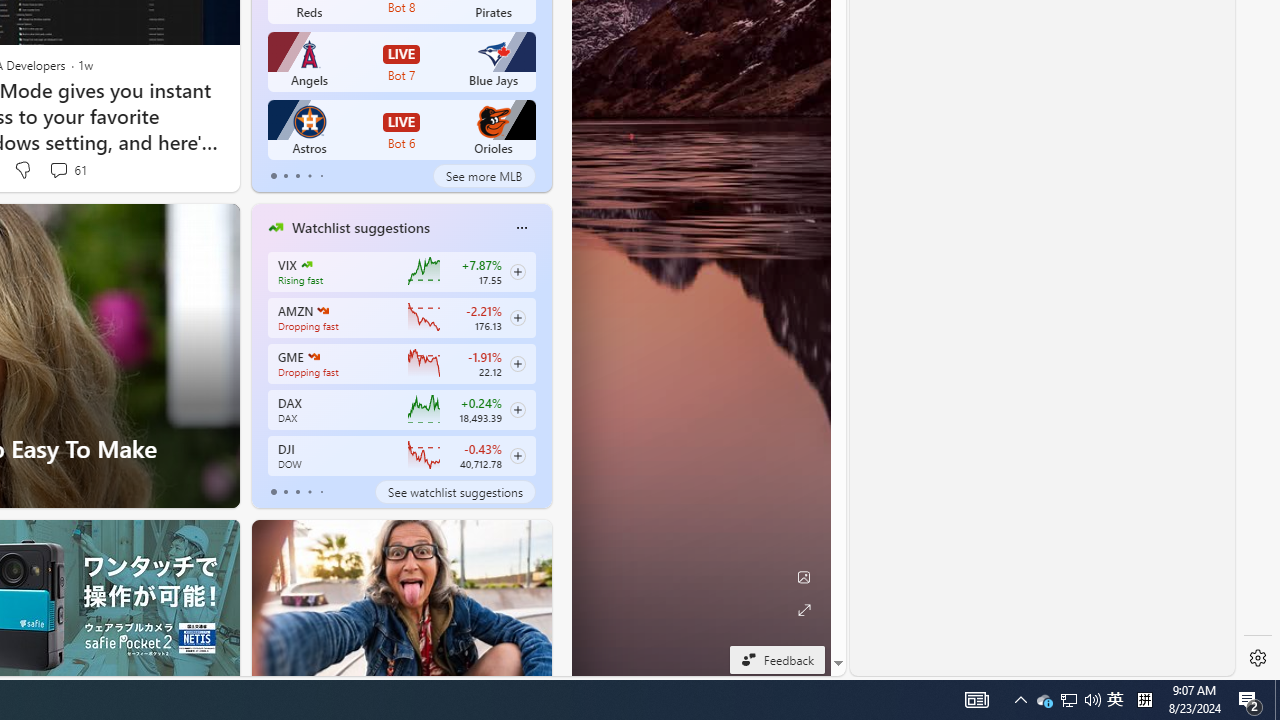 This screenshot has width=1280, height=720. Describe the element at coordinates (803, 577) in the screenshot. I see `Edit Background` at that location.